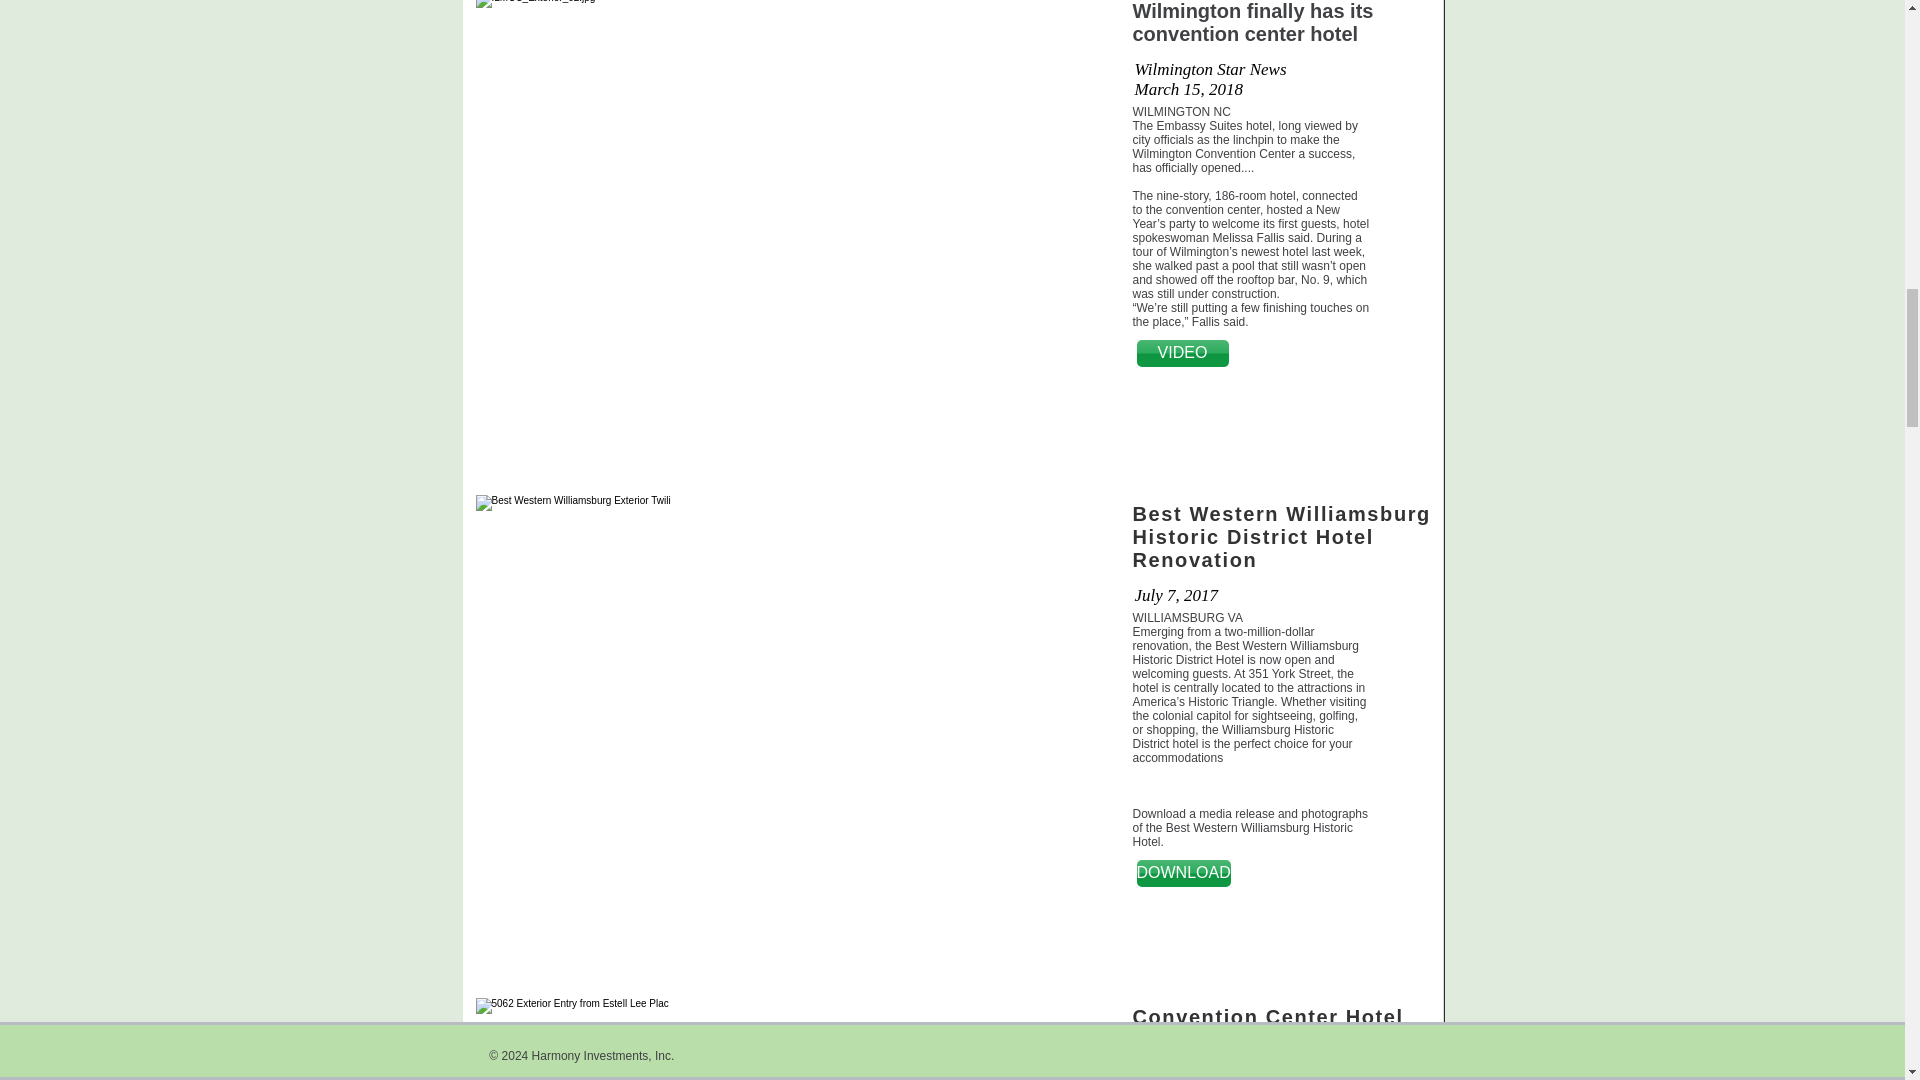 The width and height of the screenshot is (1920, 1080). Describe the element at coordinates (1183, 872) in the screenshot. I see `DOWNLOAD` at that location.